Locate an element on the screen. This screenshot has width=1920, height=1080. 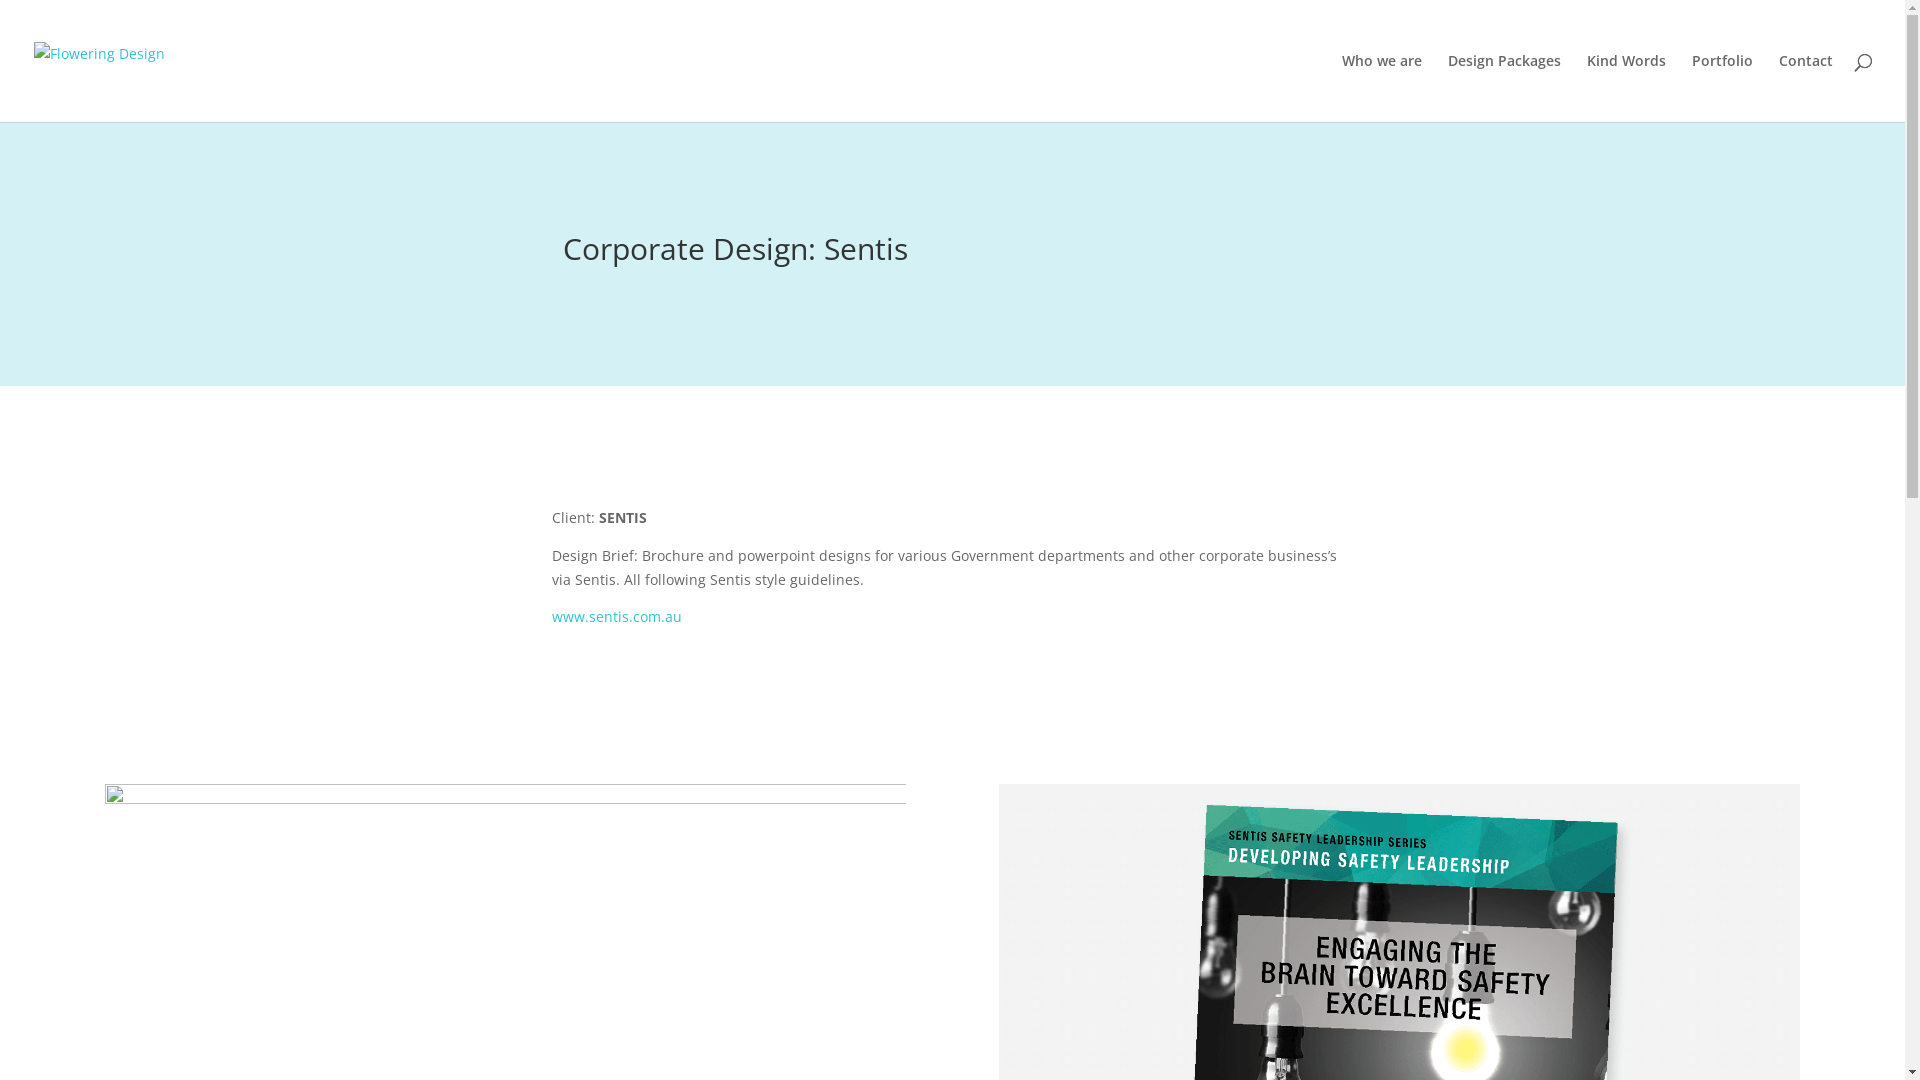
Portfolio is located at coordinates (1722, 88).